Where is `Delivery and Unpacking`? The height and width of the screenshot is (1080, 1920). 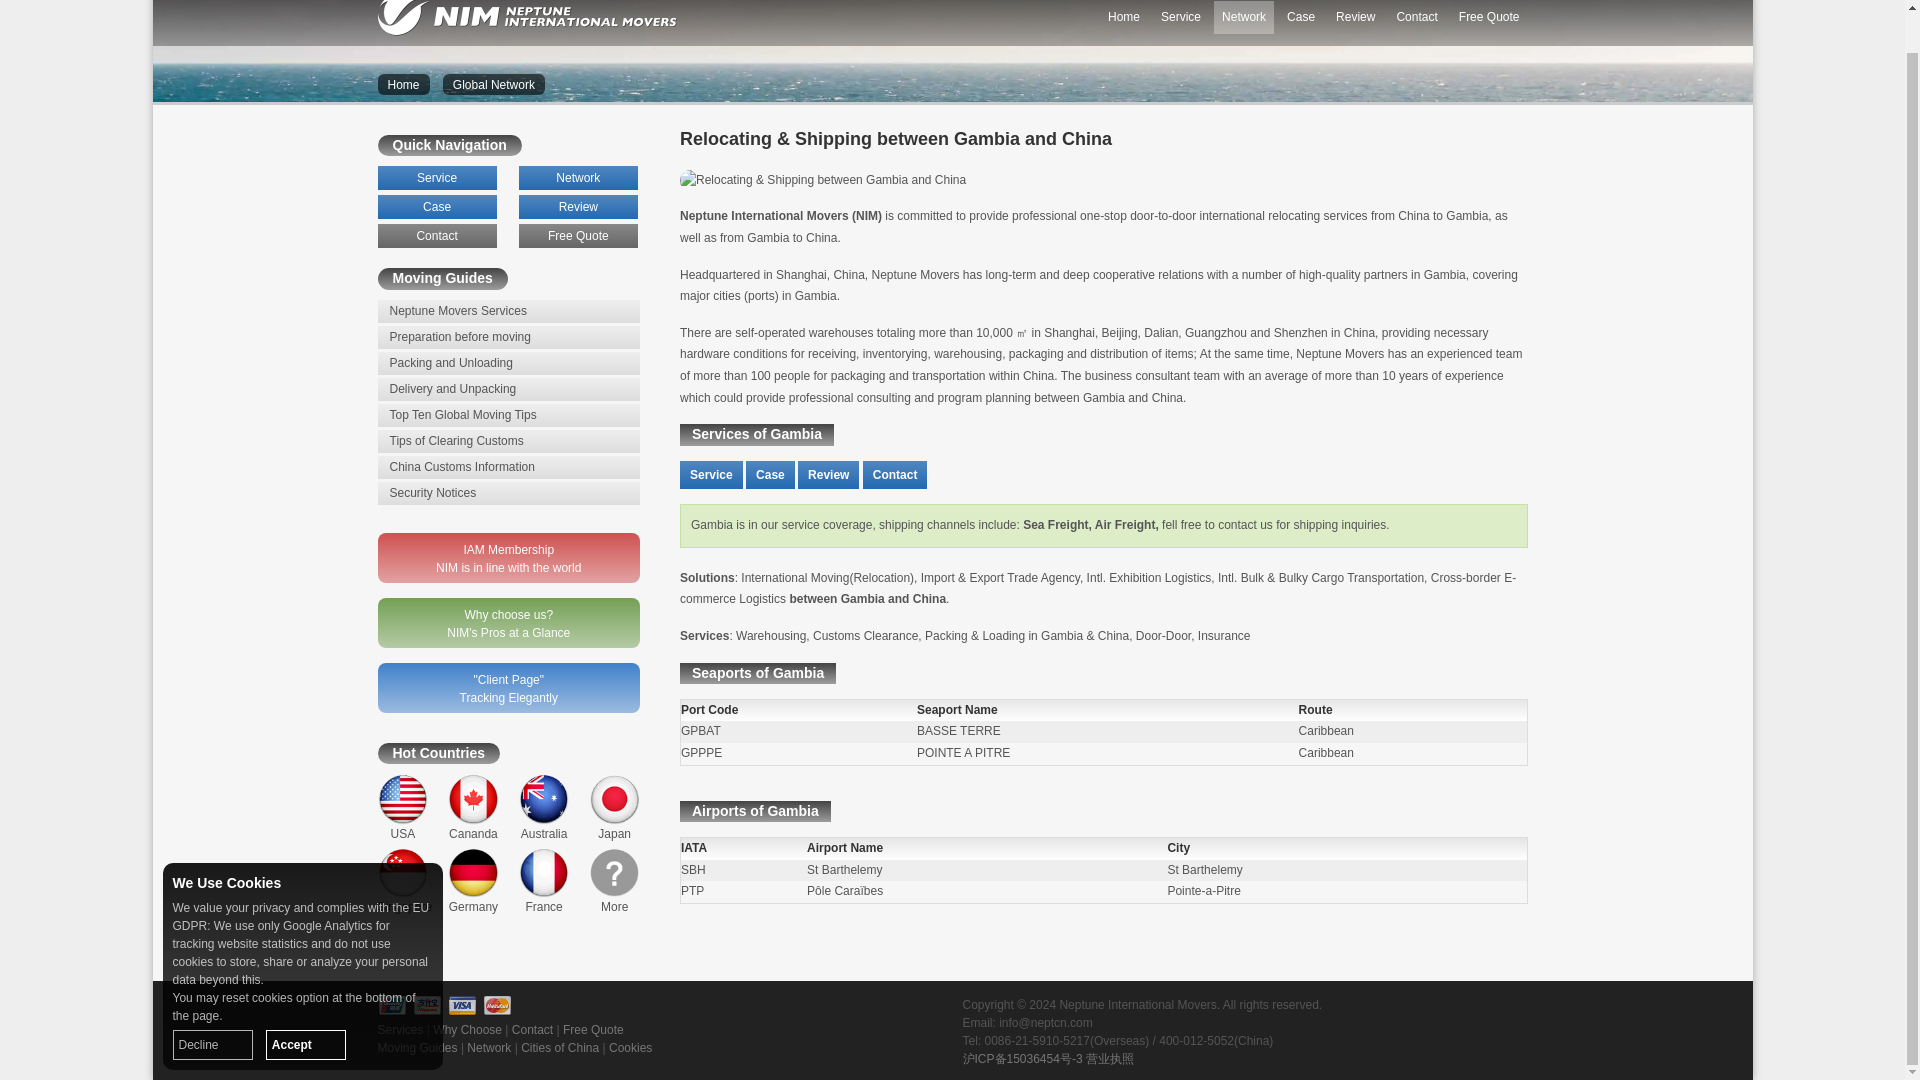
Delivery and Unpacking is located at coordinates (510, 389).